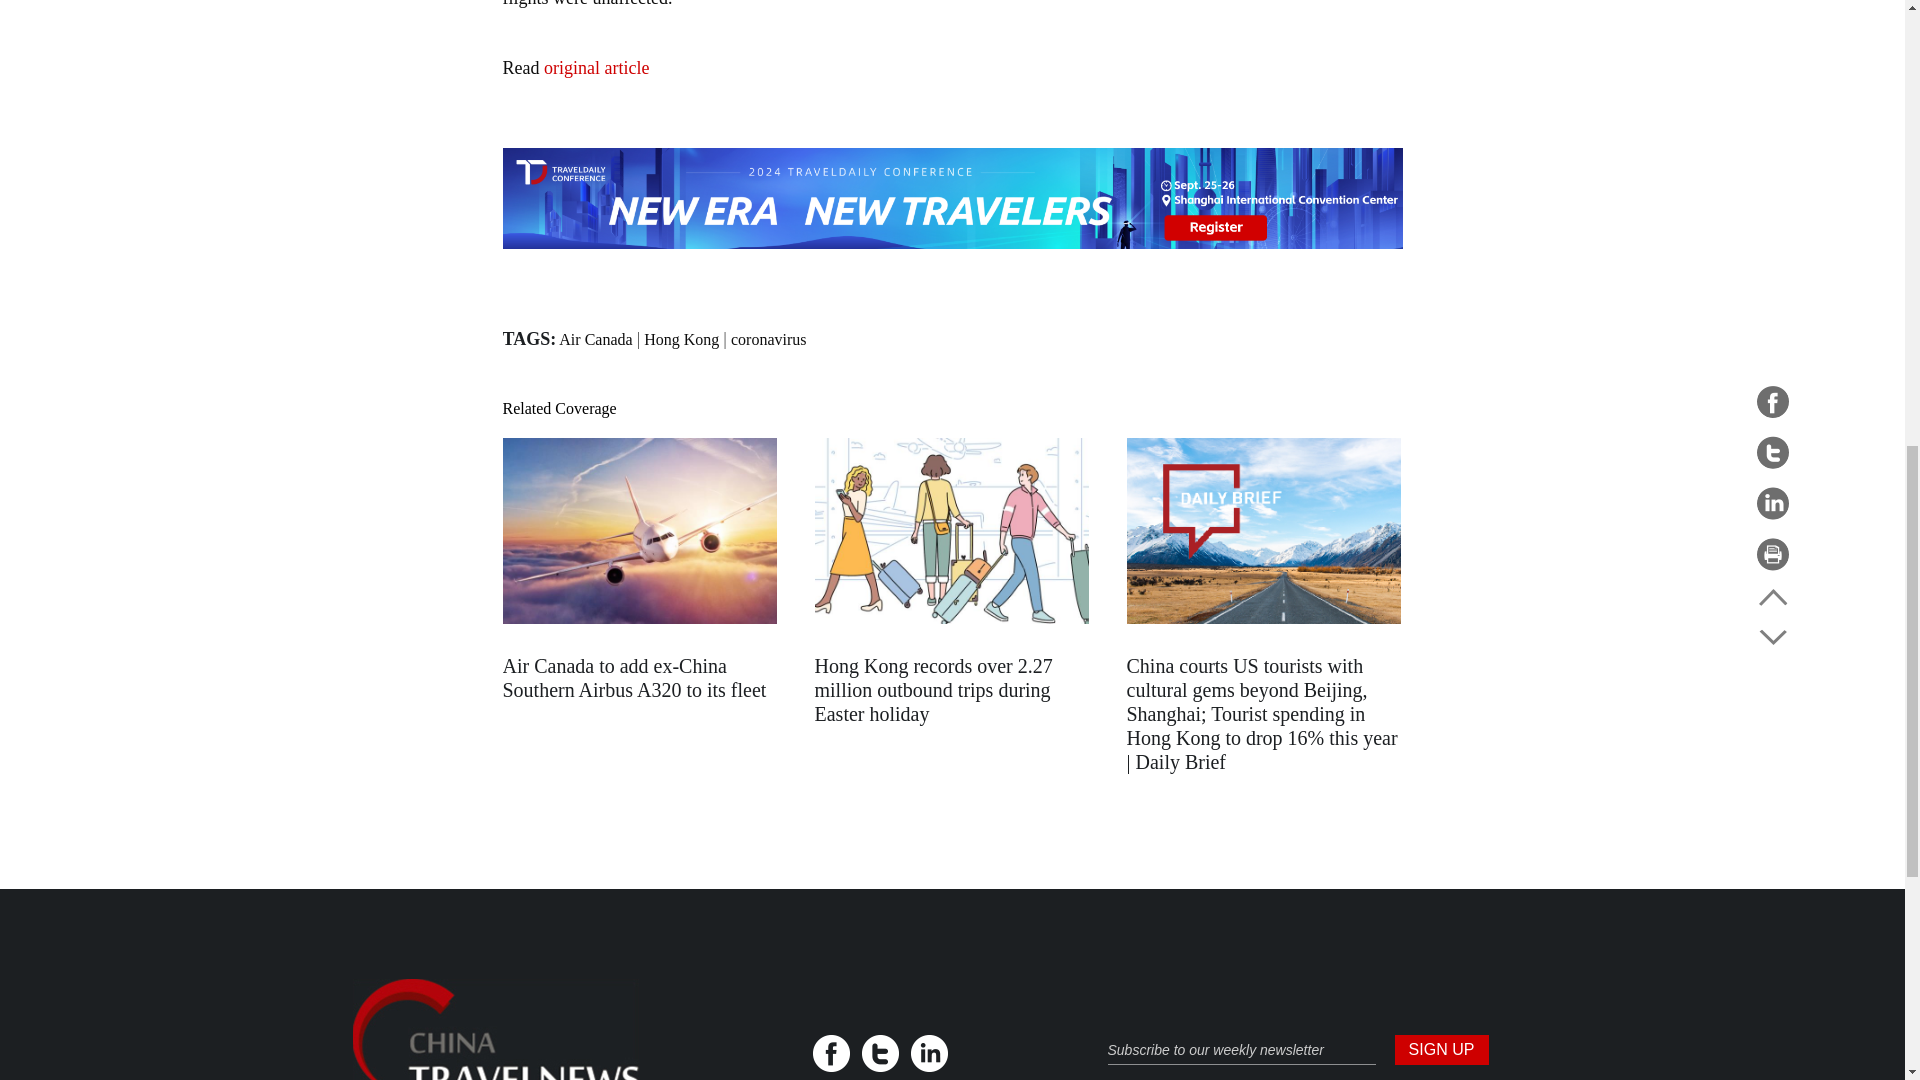 This screenshot has width=1920, height=1080. I want to click on Air Canada, so click(594, 338).